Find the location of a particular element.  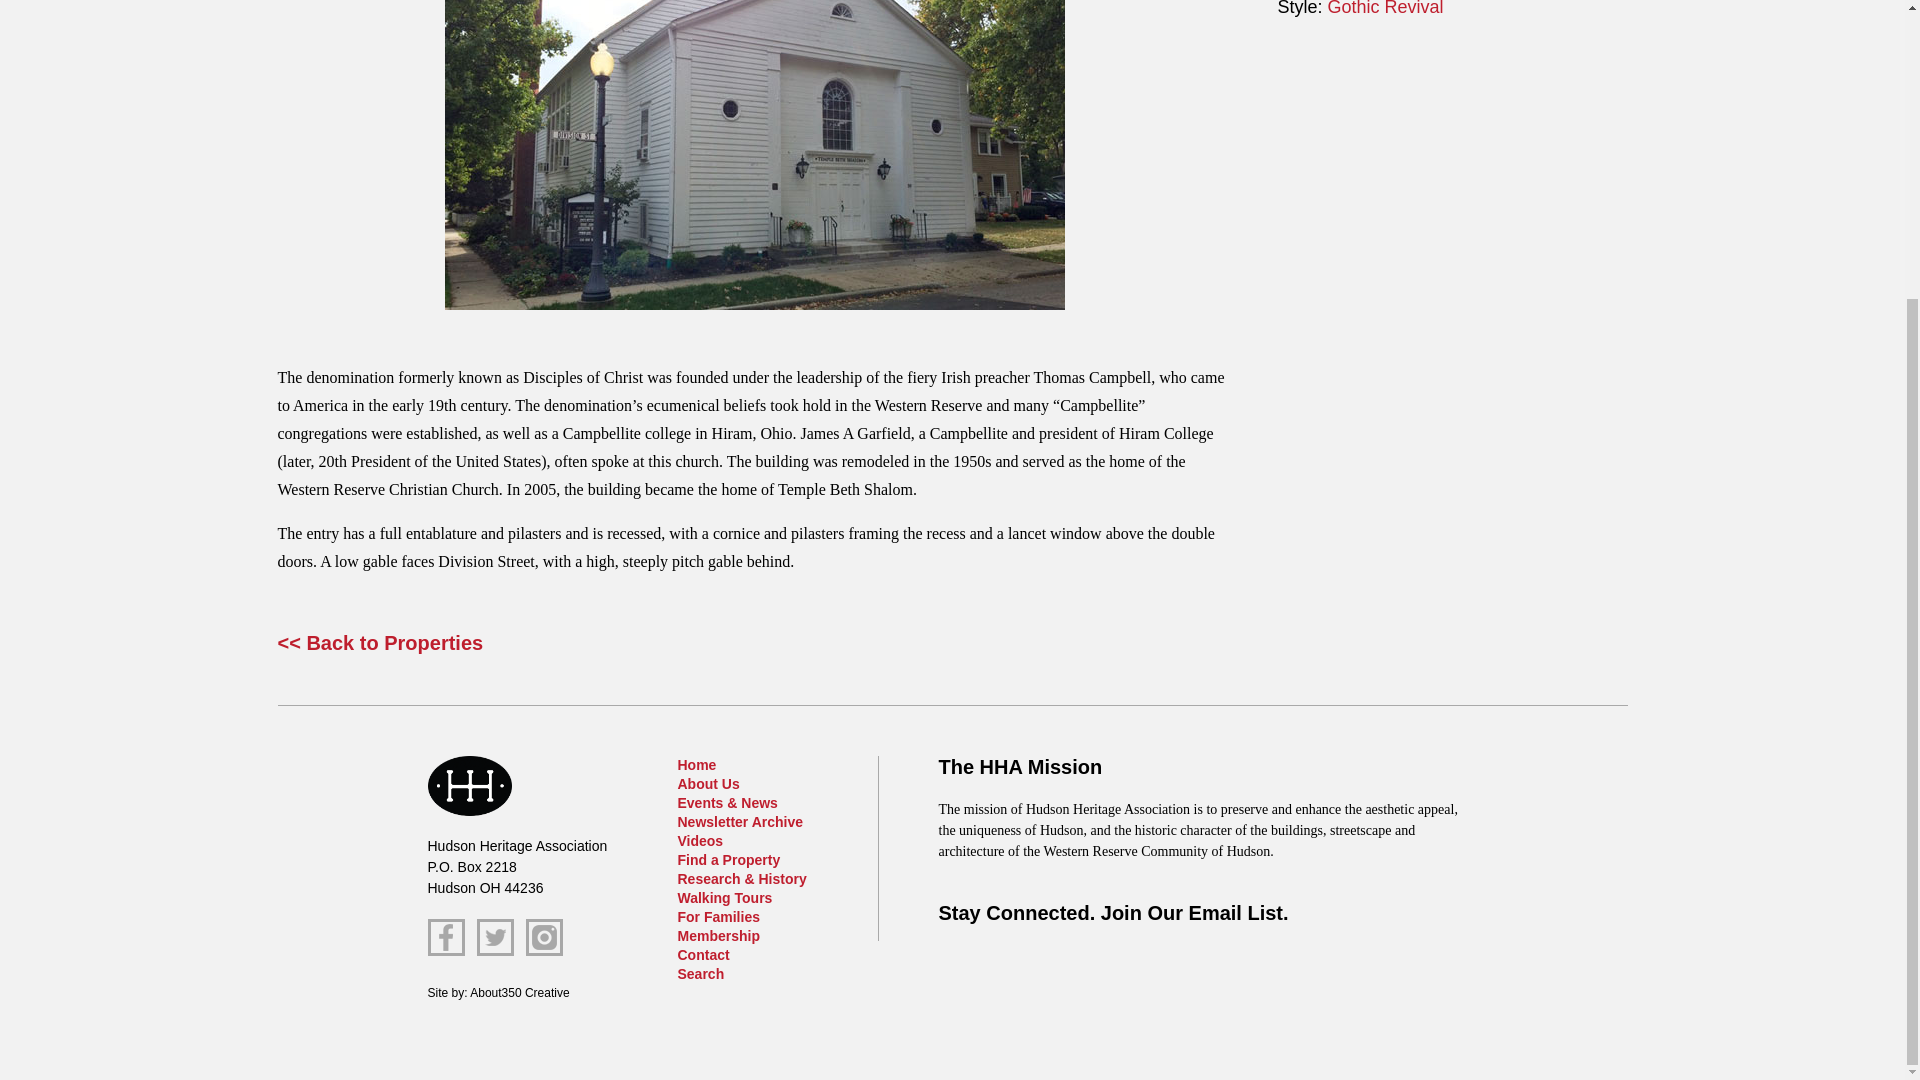

Twitter is located at coordinates (494, 937).